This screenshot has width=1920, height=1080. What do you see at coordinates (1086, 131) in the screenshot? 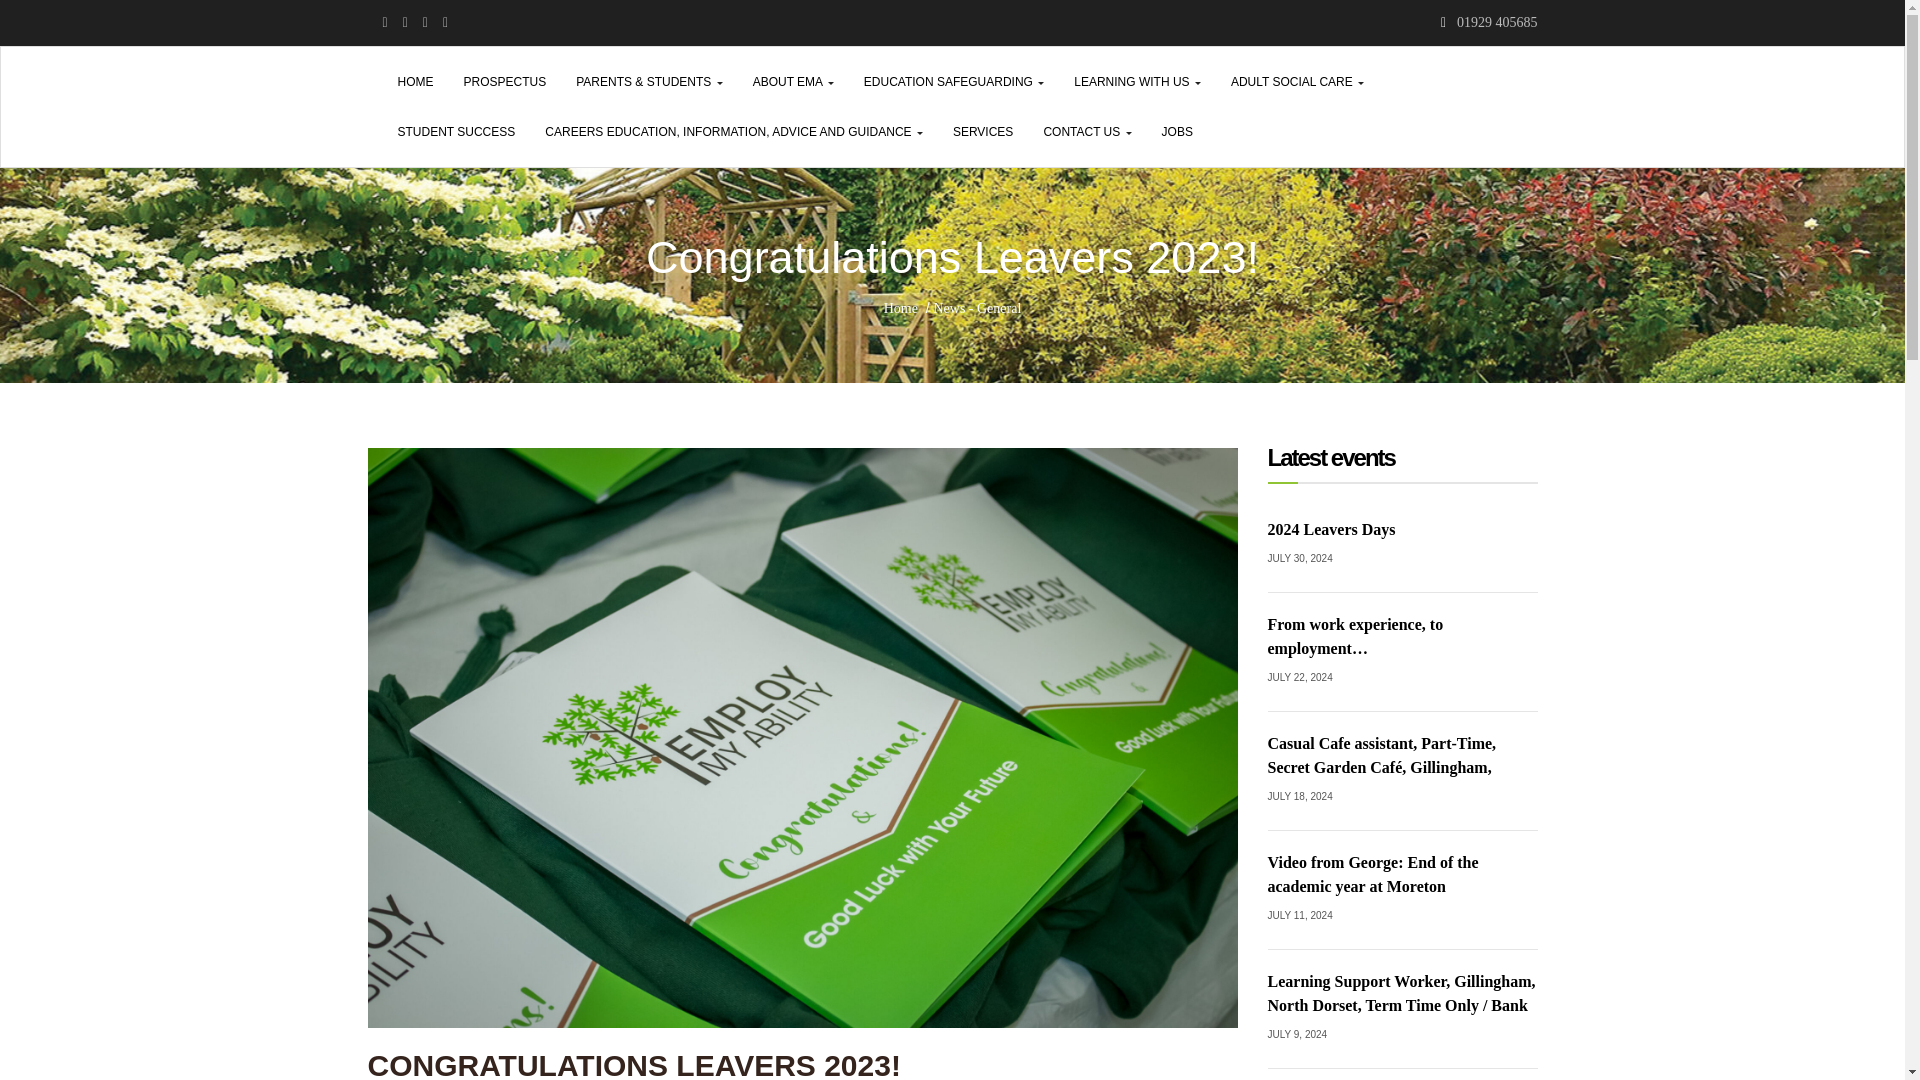
I see `CONTACT US` at bounding box center [1086, 131].